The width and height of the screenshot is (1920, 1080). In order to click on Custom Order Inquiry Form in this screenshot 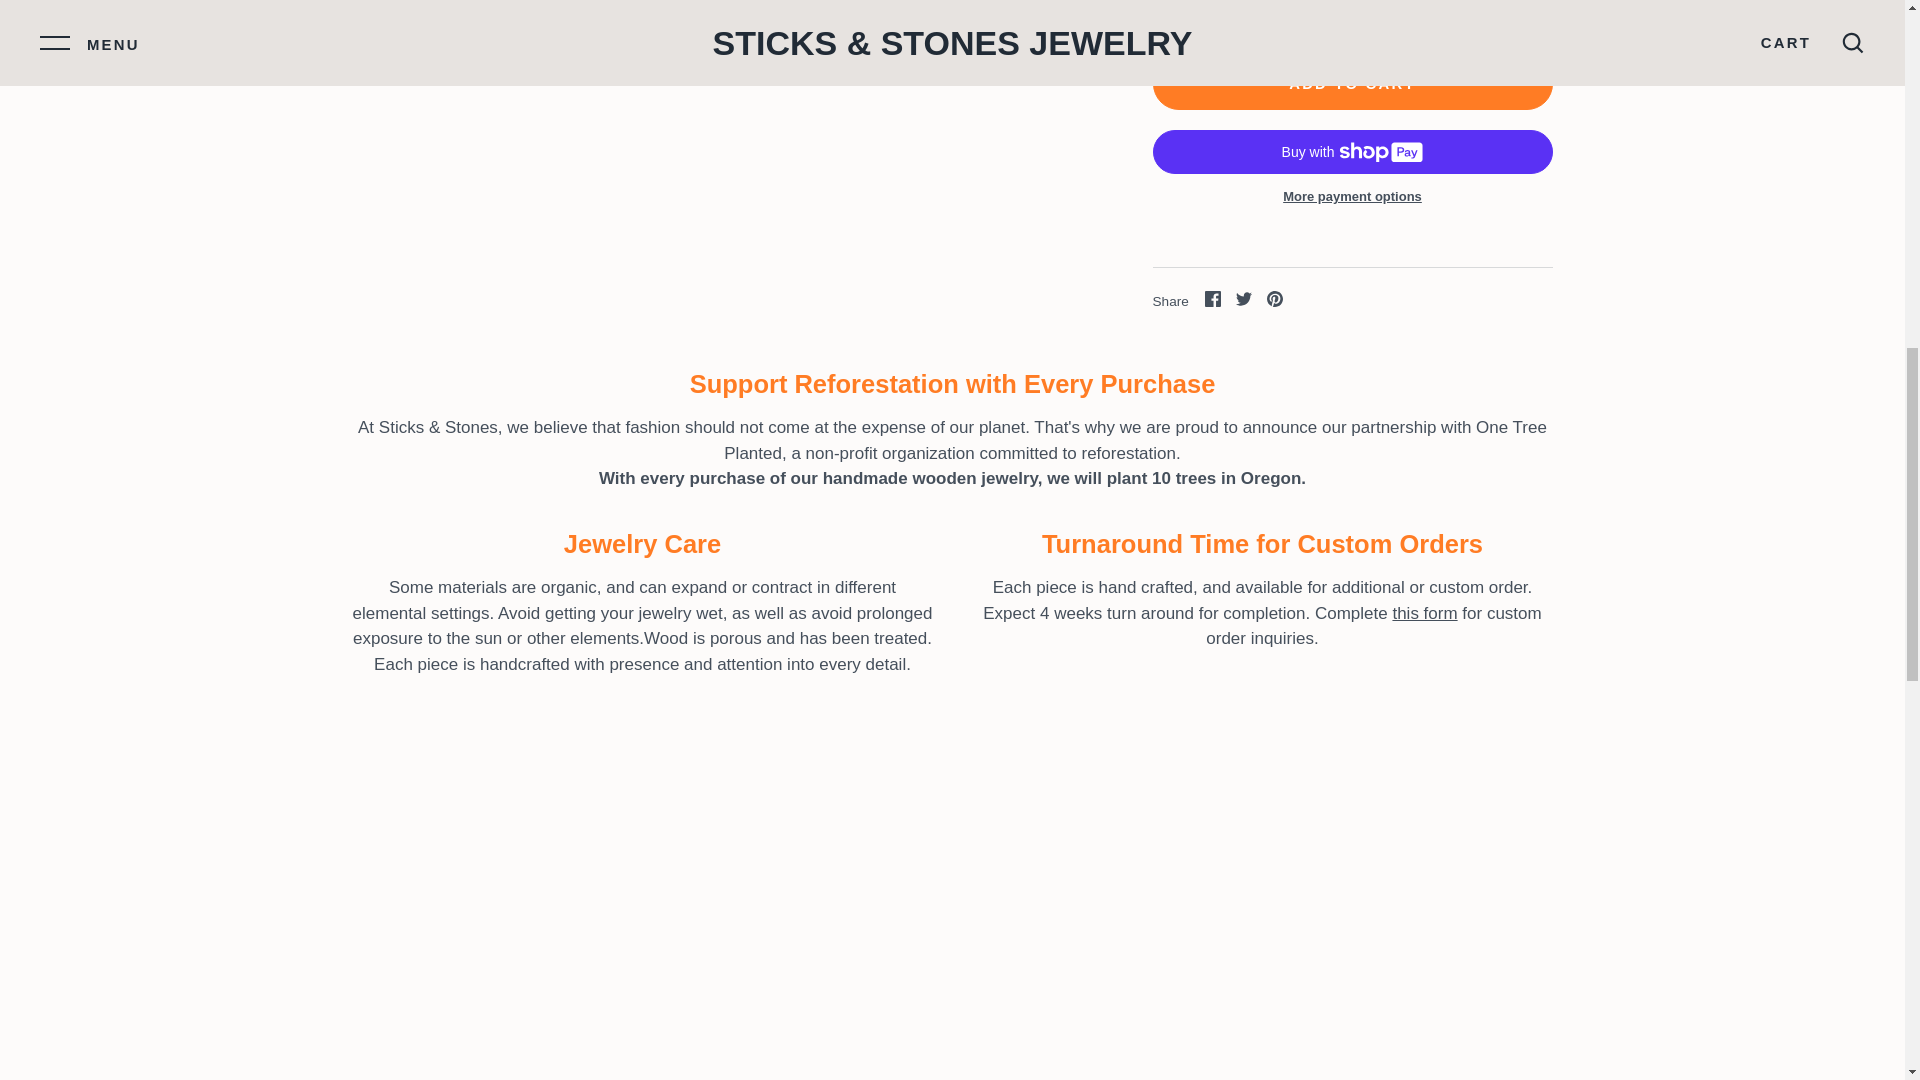, I will do `click(1424, 613)`.